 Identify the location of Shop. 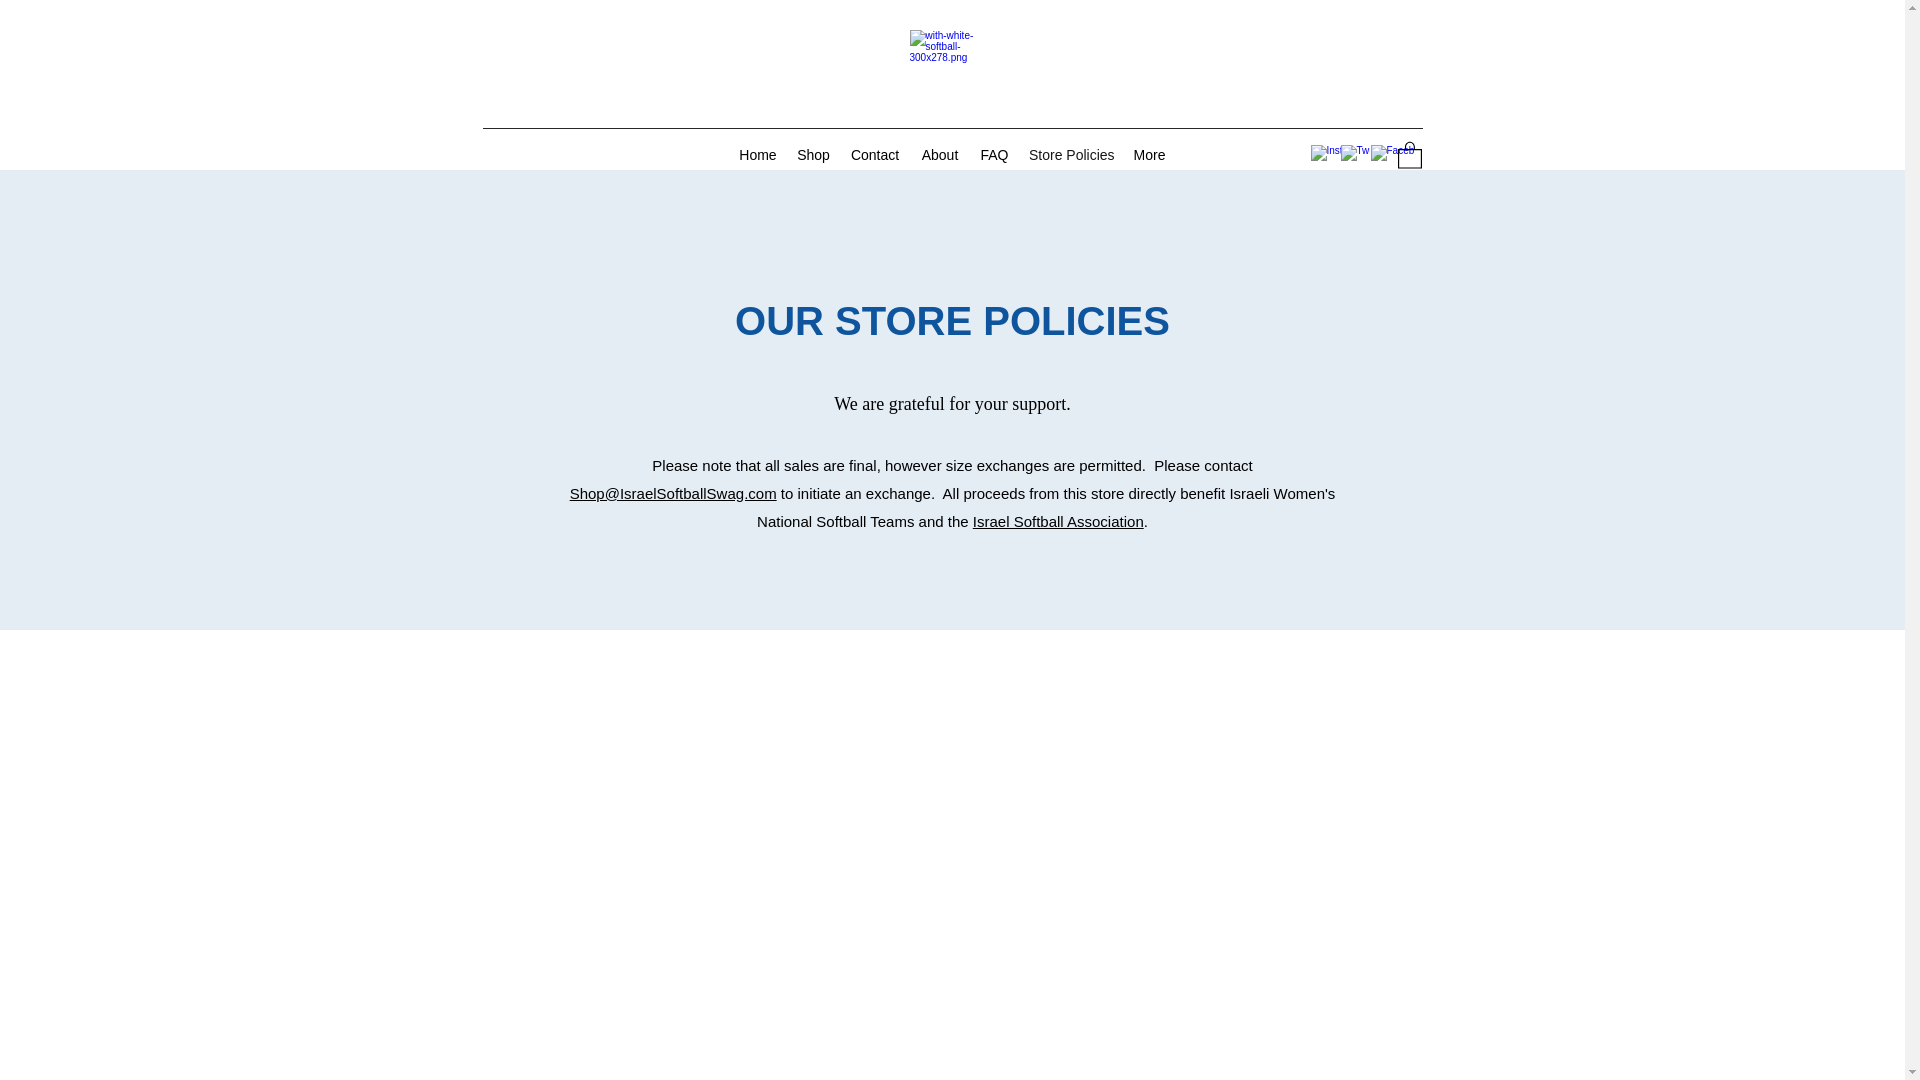
(814, 154).